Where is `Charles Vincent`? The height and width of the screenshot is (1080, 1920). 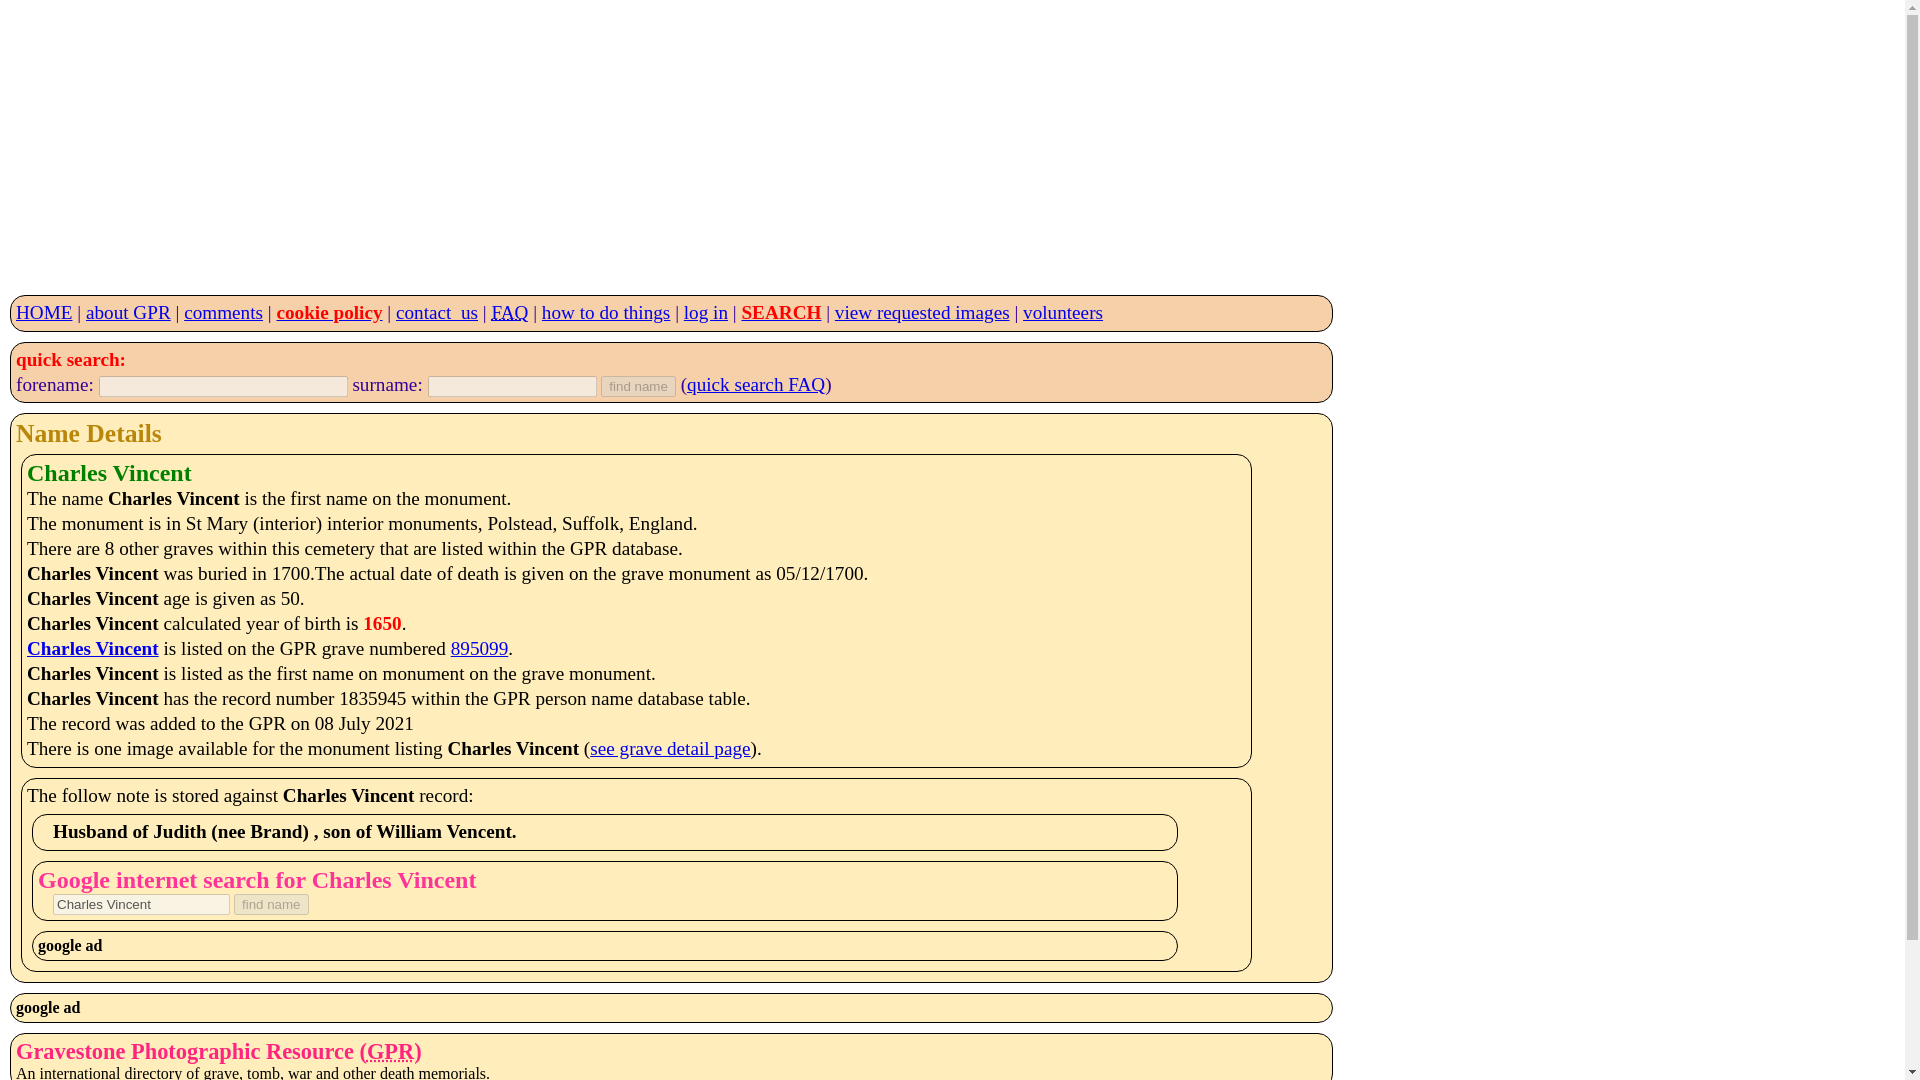
Charles Vincent is located at coordinates (142, 904).